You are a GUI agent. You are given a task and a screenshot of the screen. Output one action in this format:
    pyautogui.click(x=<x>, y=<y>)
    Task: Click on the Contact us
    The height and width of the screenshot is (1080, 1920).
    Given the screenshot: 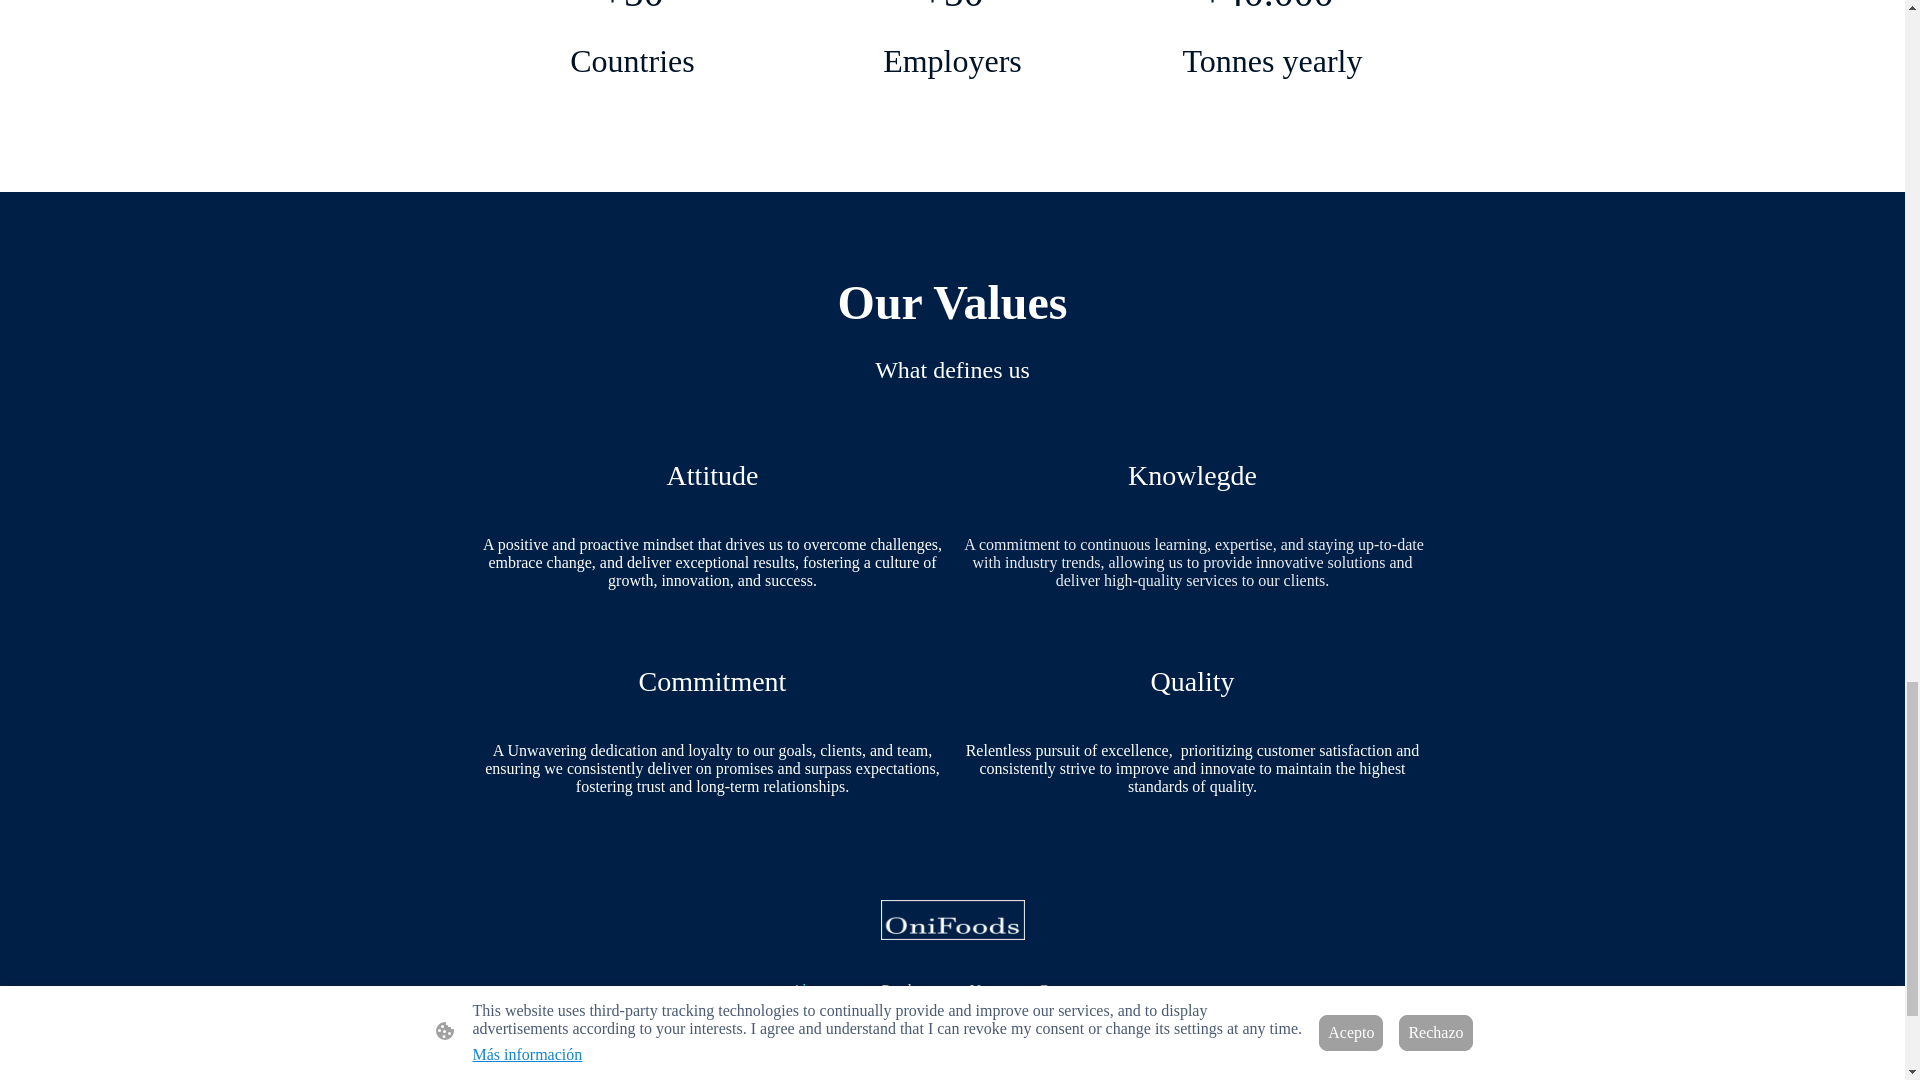 What is the action you would take?
    pyautogui.click(x=1071, y=990)
    